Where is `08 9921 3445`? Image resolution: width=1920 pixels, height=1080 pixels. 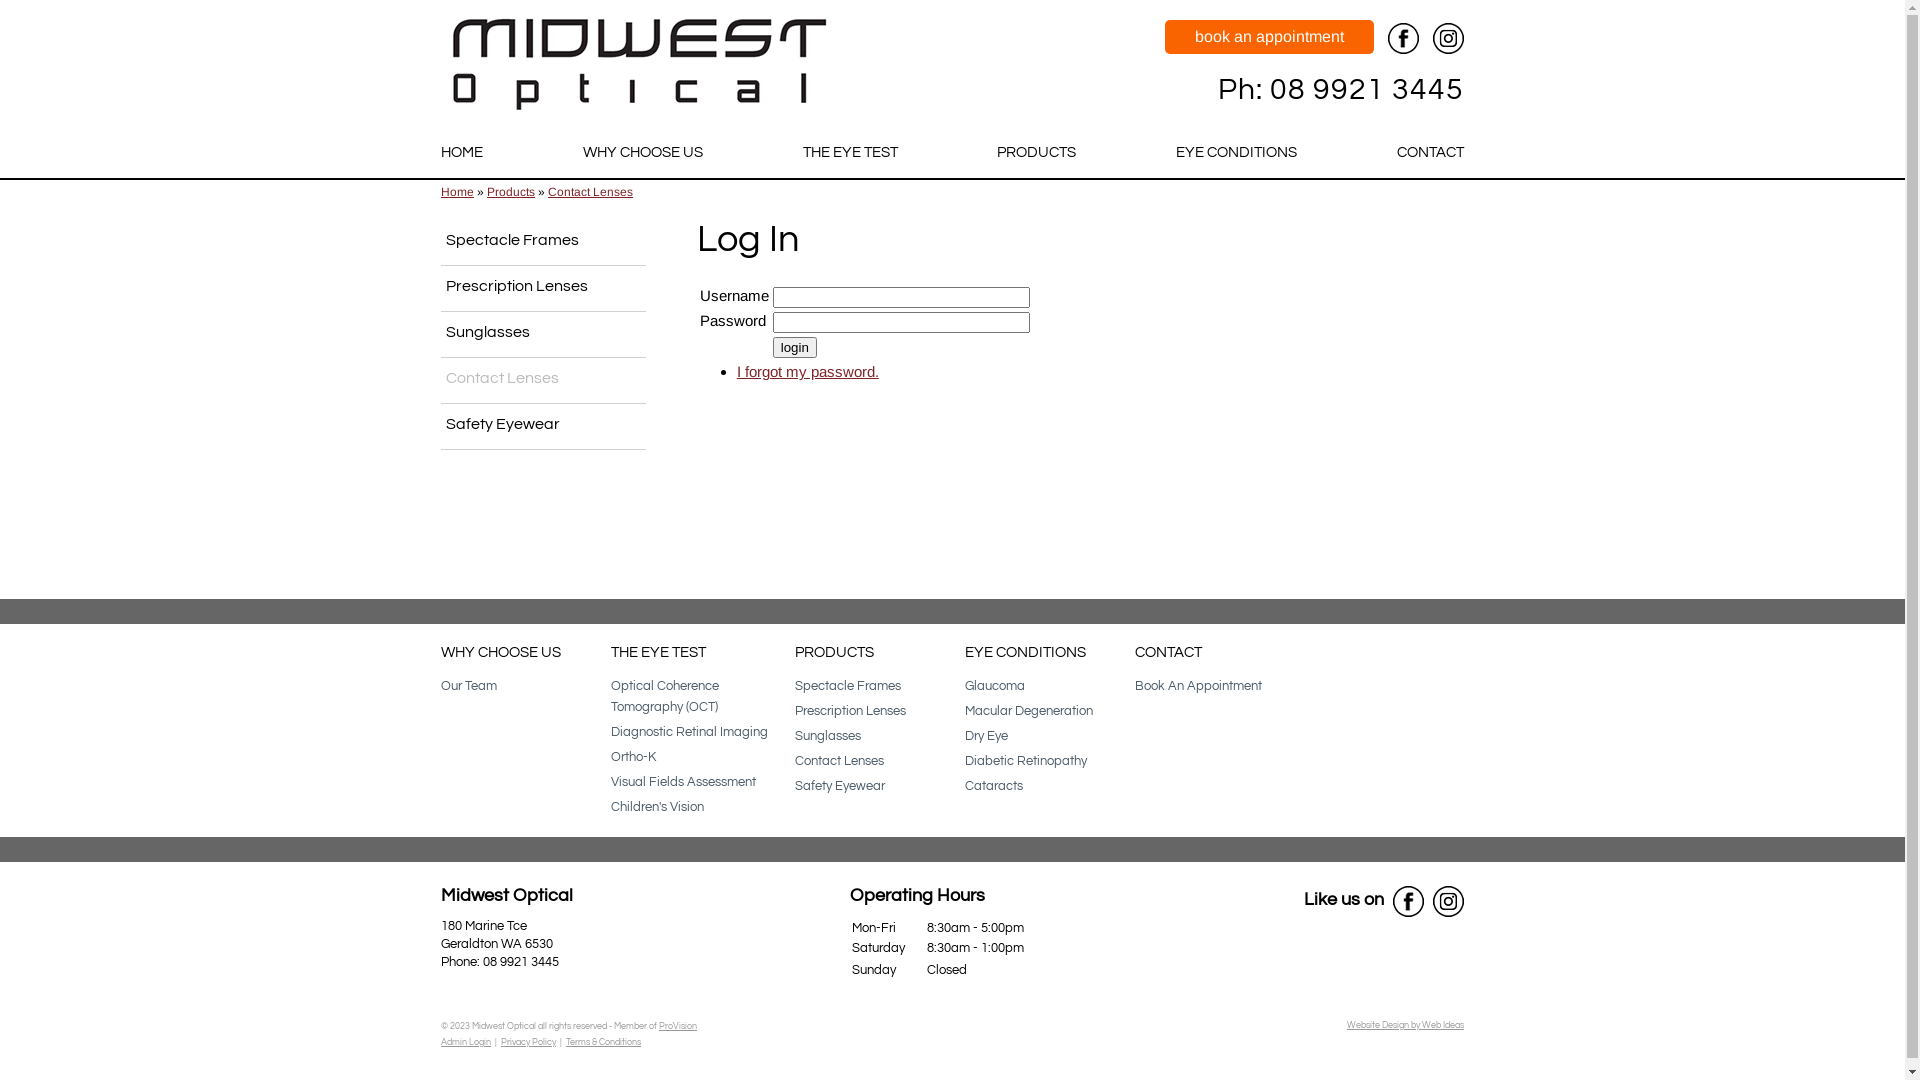 08 9921 3445 is located at coordinates (521, 962).